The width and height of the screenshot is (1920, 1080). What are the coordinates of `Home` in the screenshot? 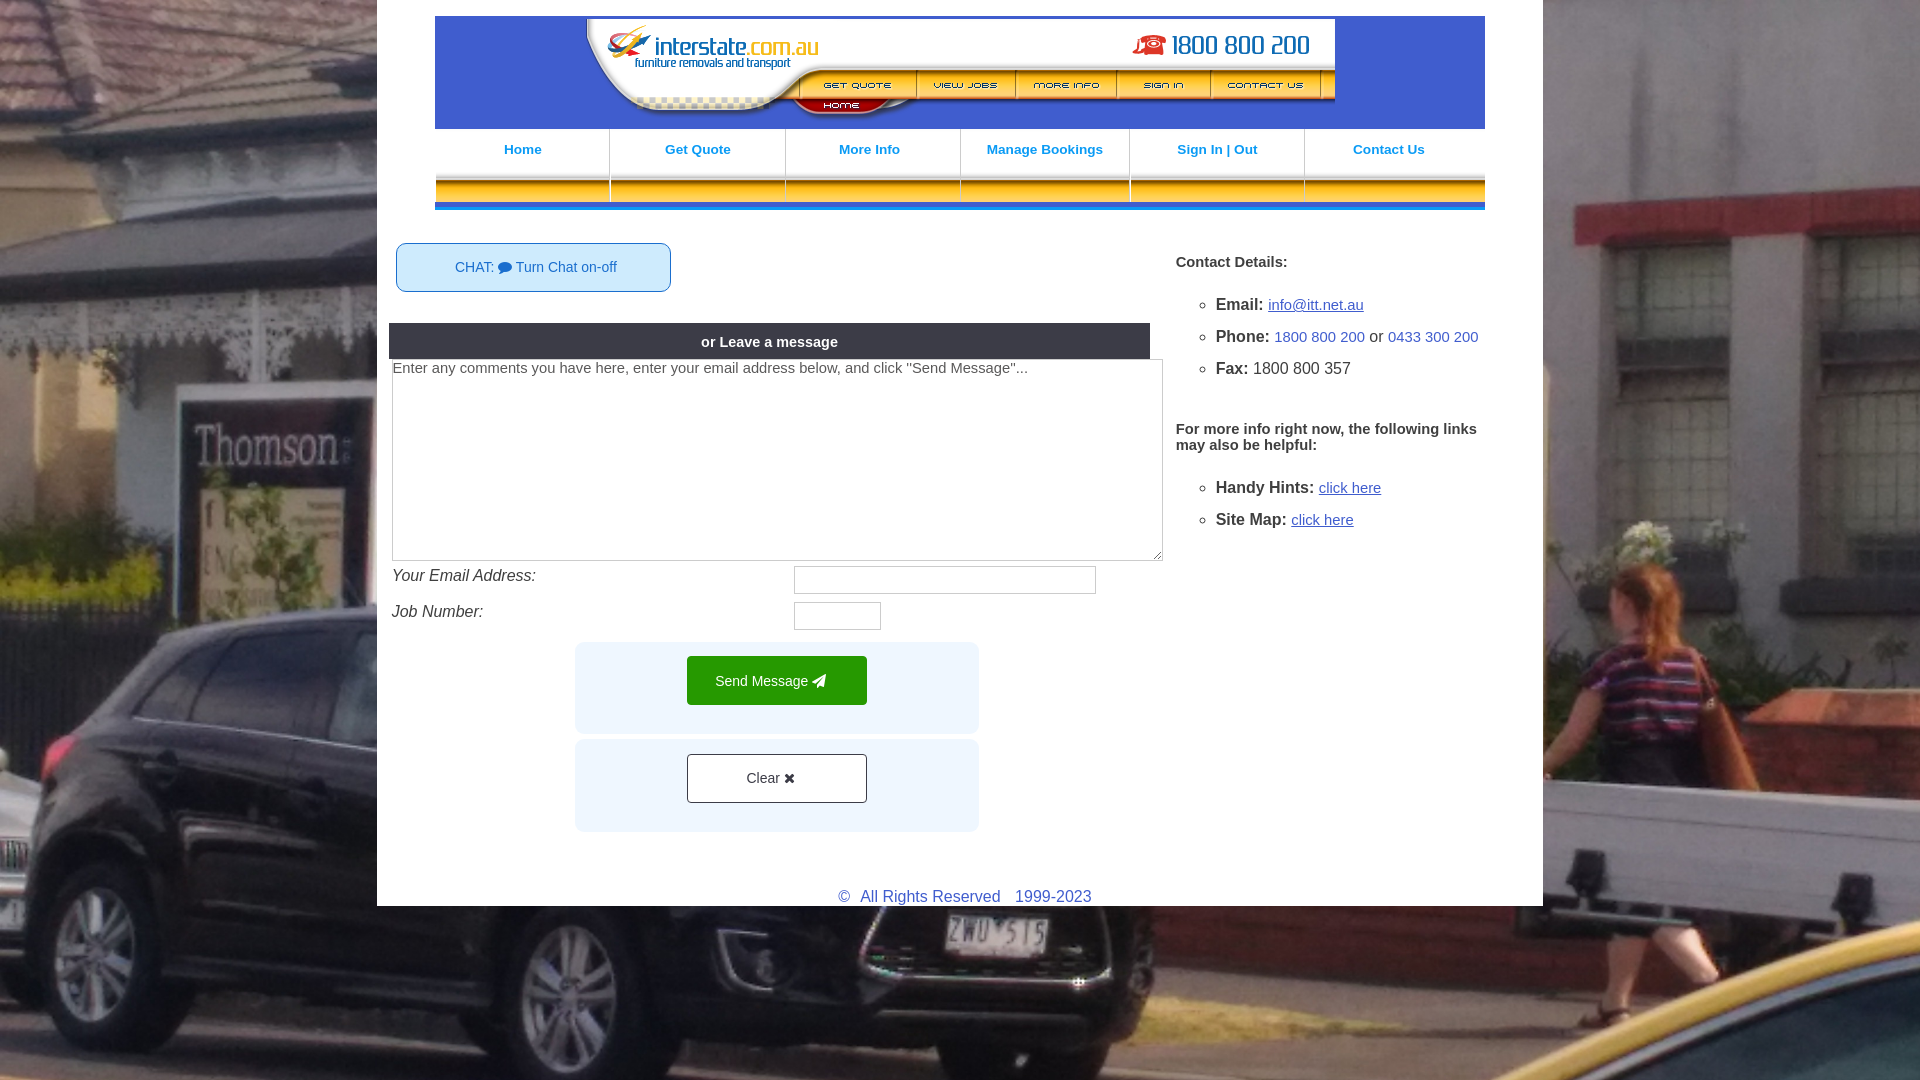 It's located at (474, 864).